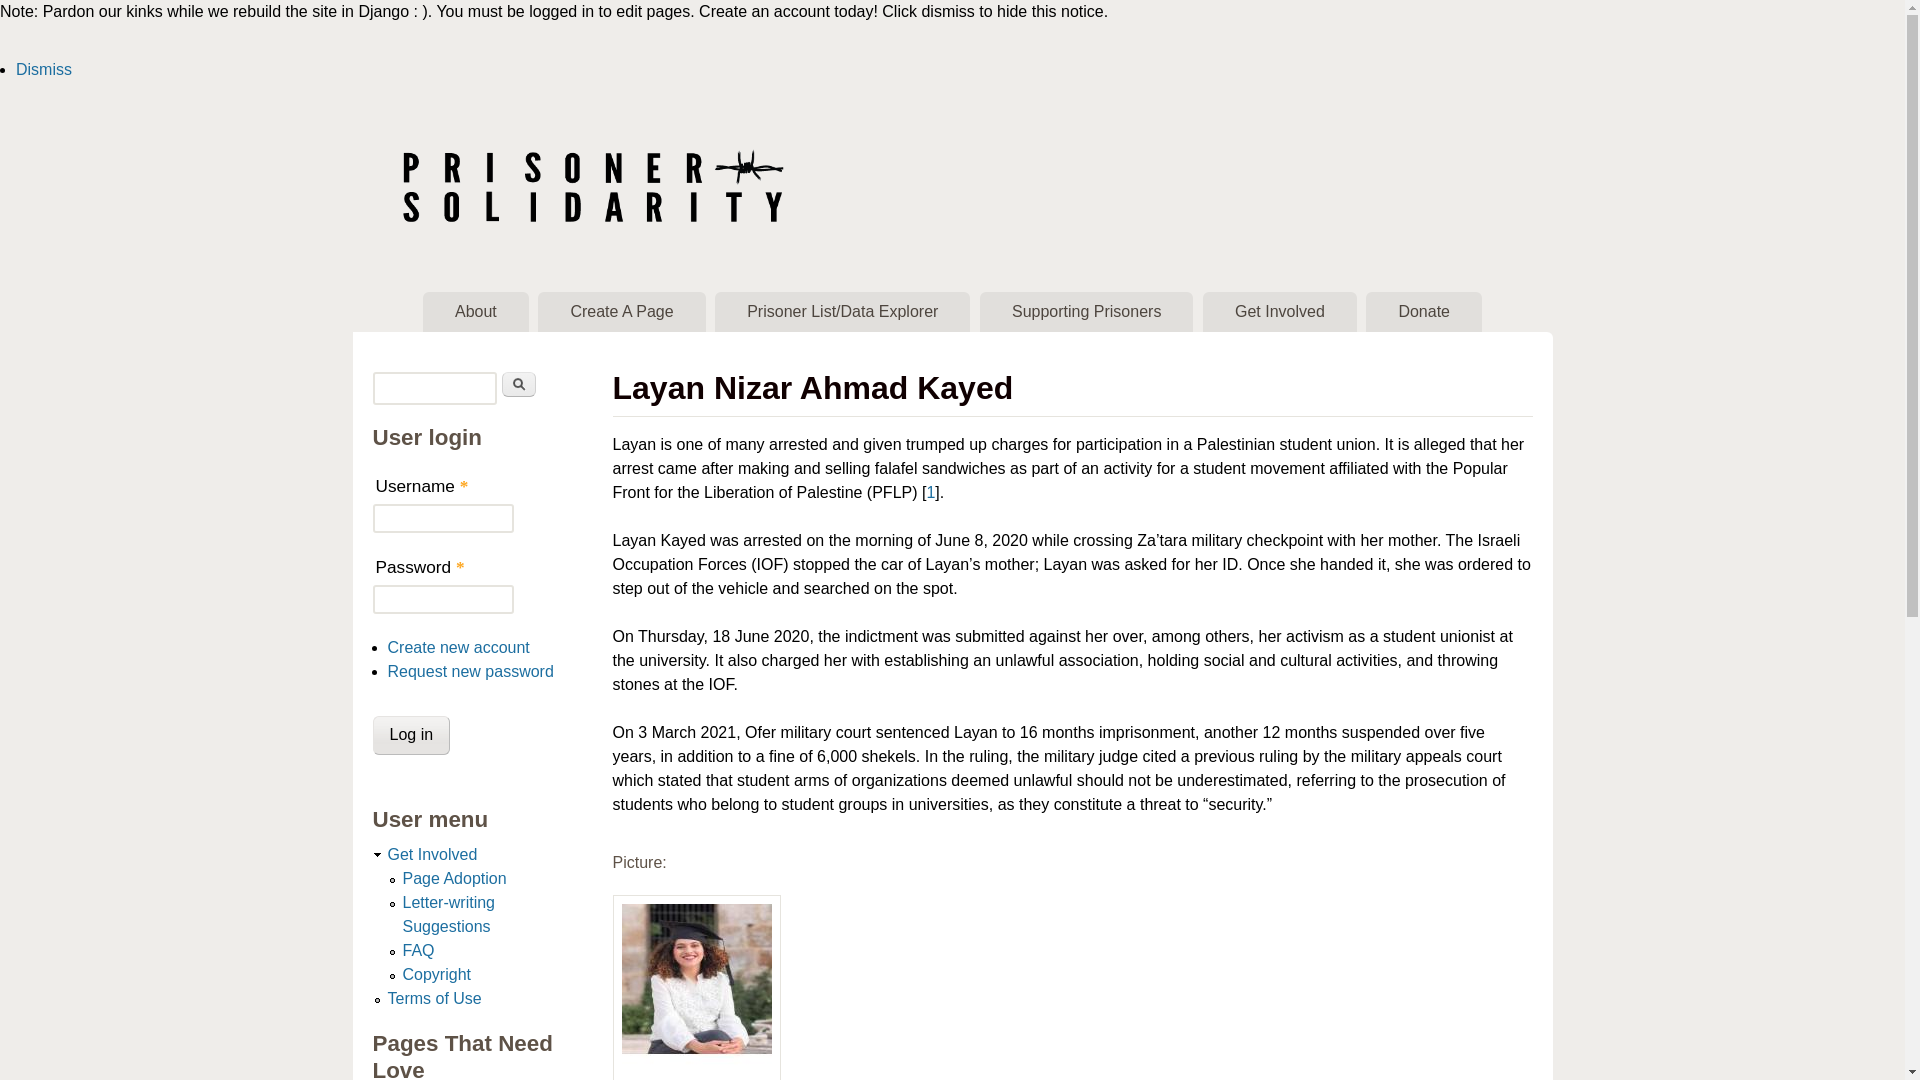 Image resolution: width=1920 pixels, height=1080 pixels. Describe the element at coordinates (432, 854) in the screenshot. I see `Get Involved` at that location.